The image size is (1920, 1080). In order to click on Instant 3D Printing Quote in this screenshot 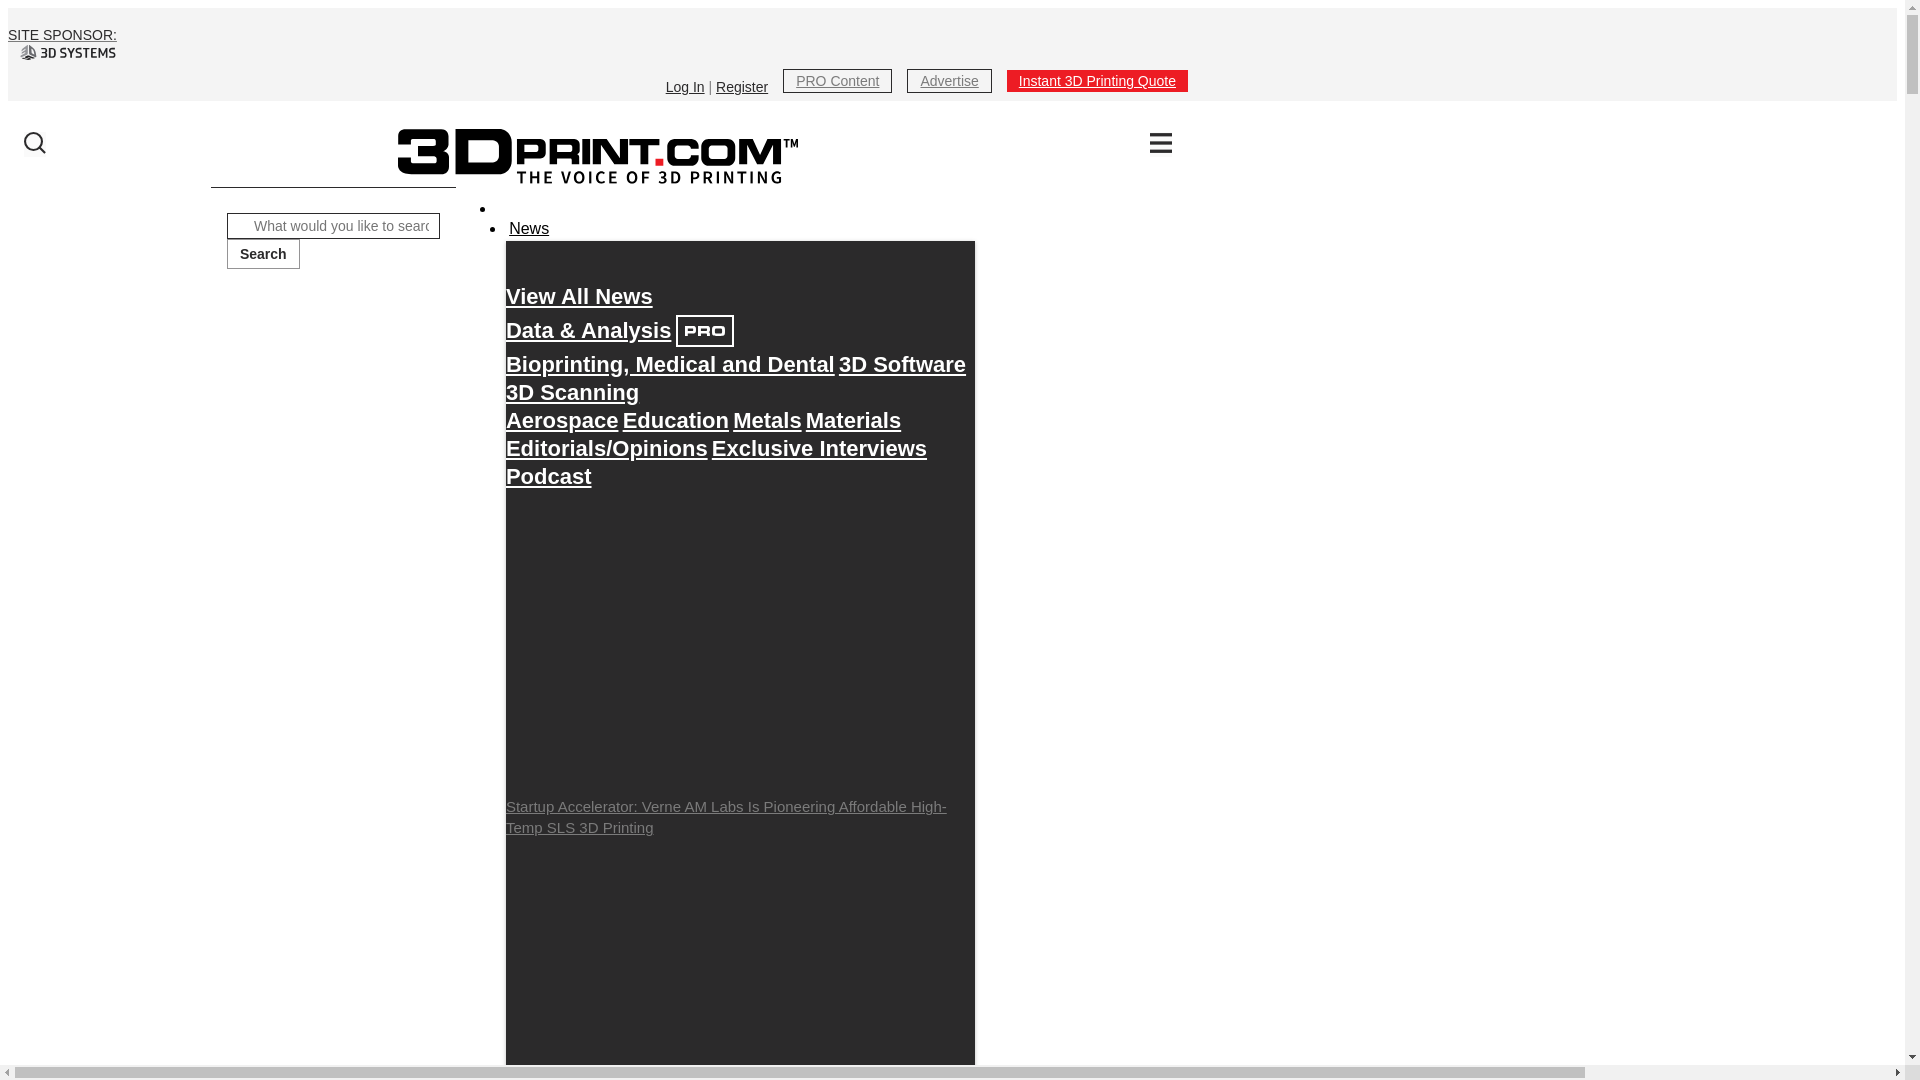, I will do `click(1097, 80)`.